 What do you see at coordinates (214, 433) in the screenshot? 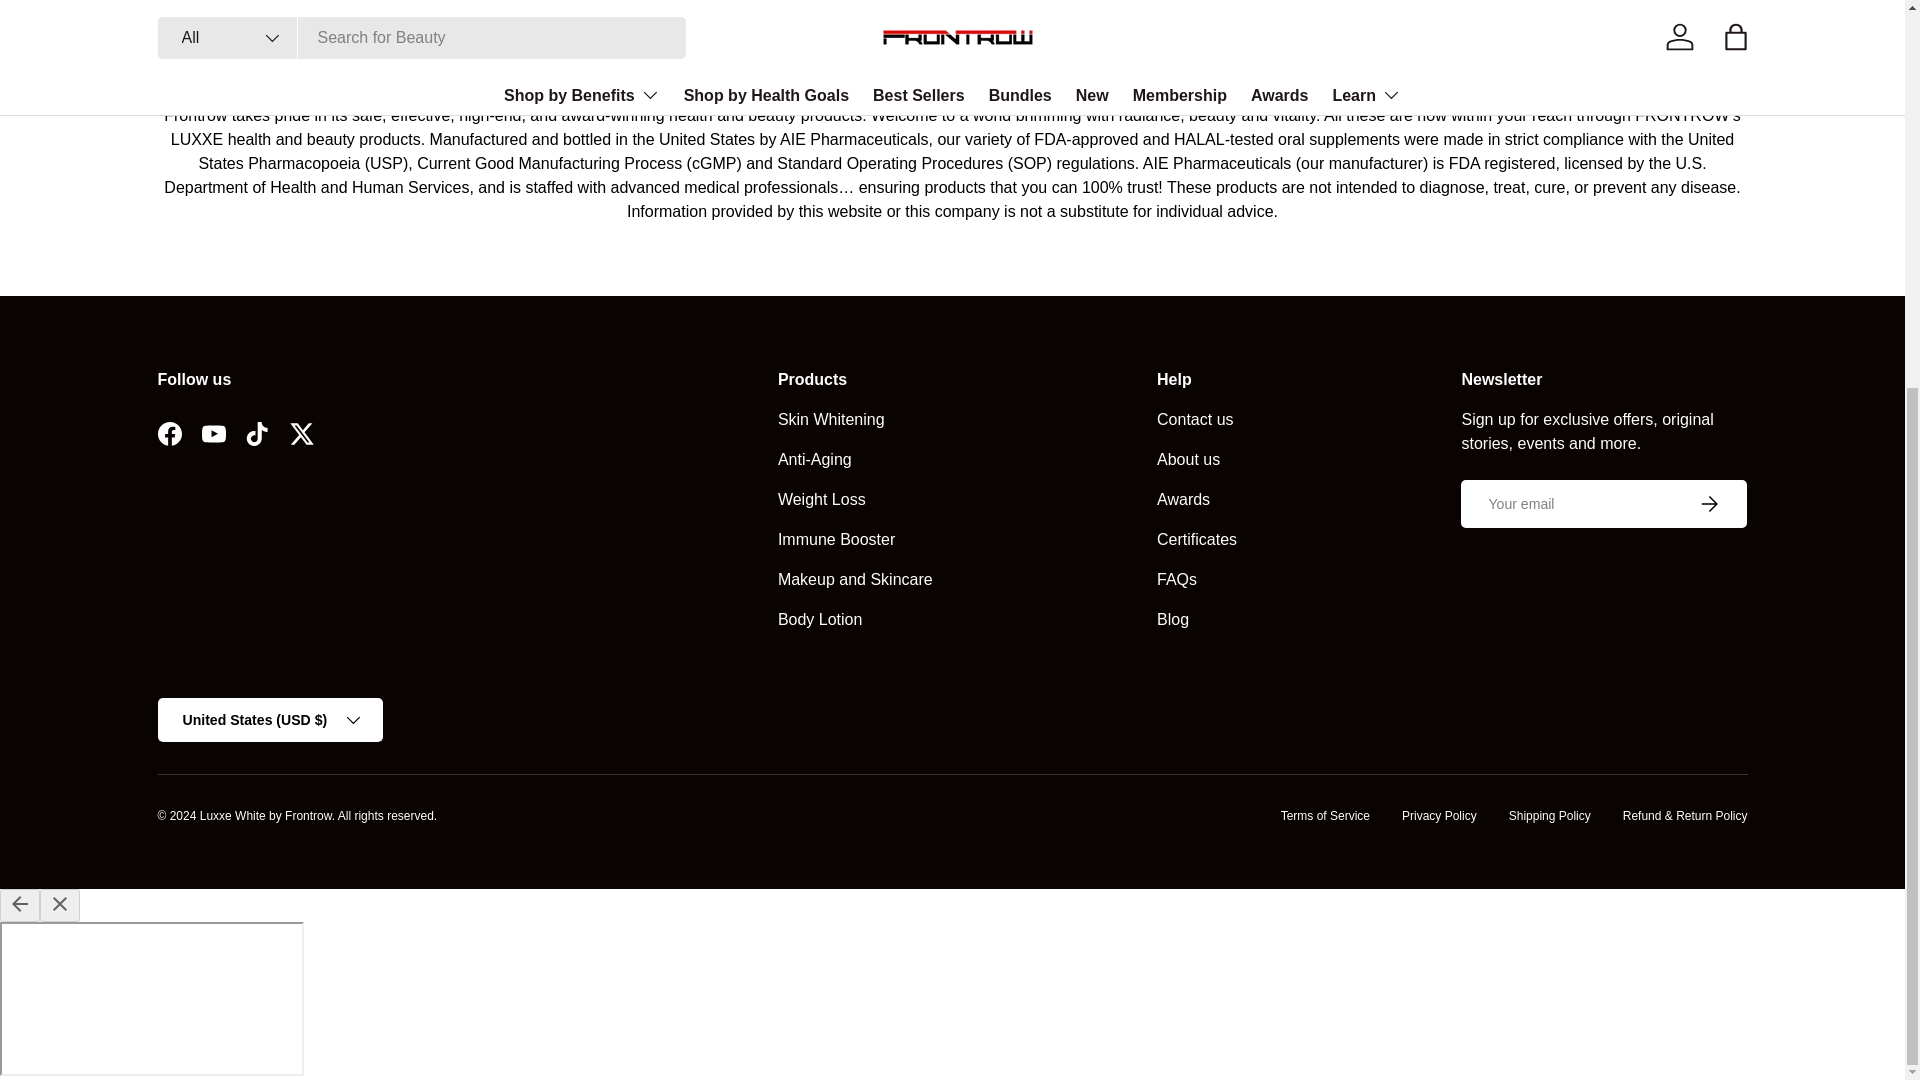
I see `Luxxe White on YouTube` at bounding box center [214, 433].